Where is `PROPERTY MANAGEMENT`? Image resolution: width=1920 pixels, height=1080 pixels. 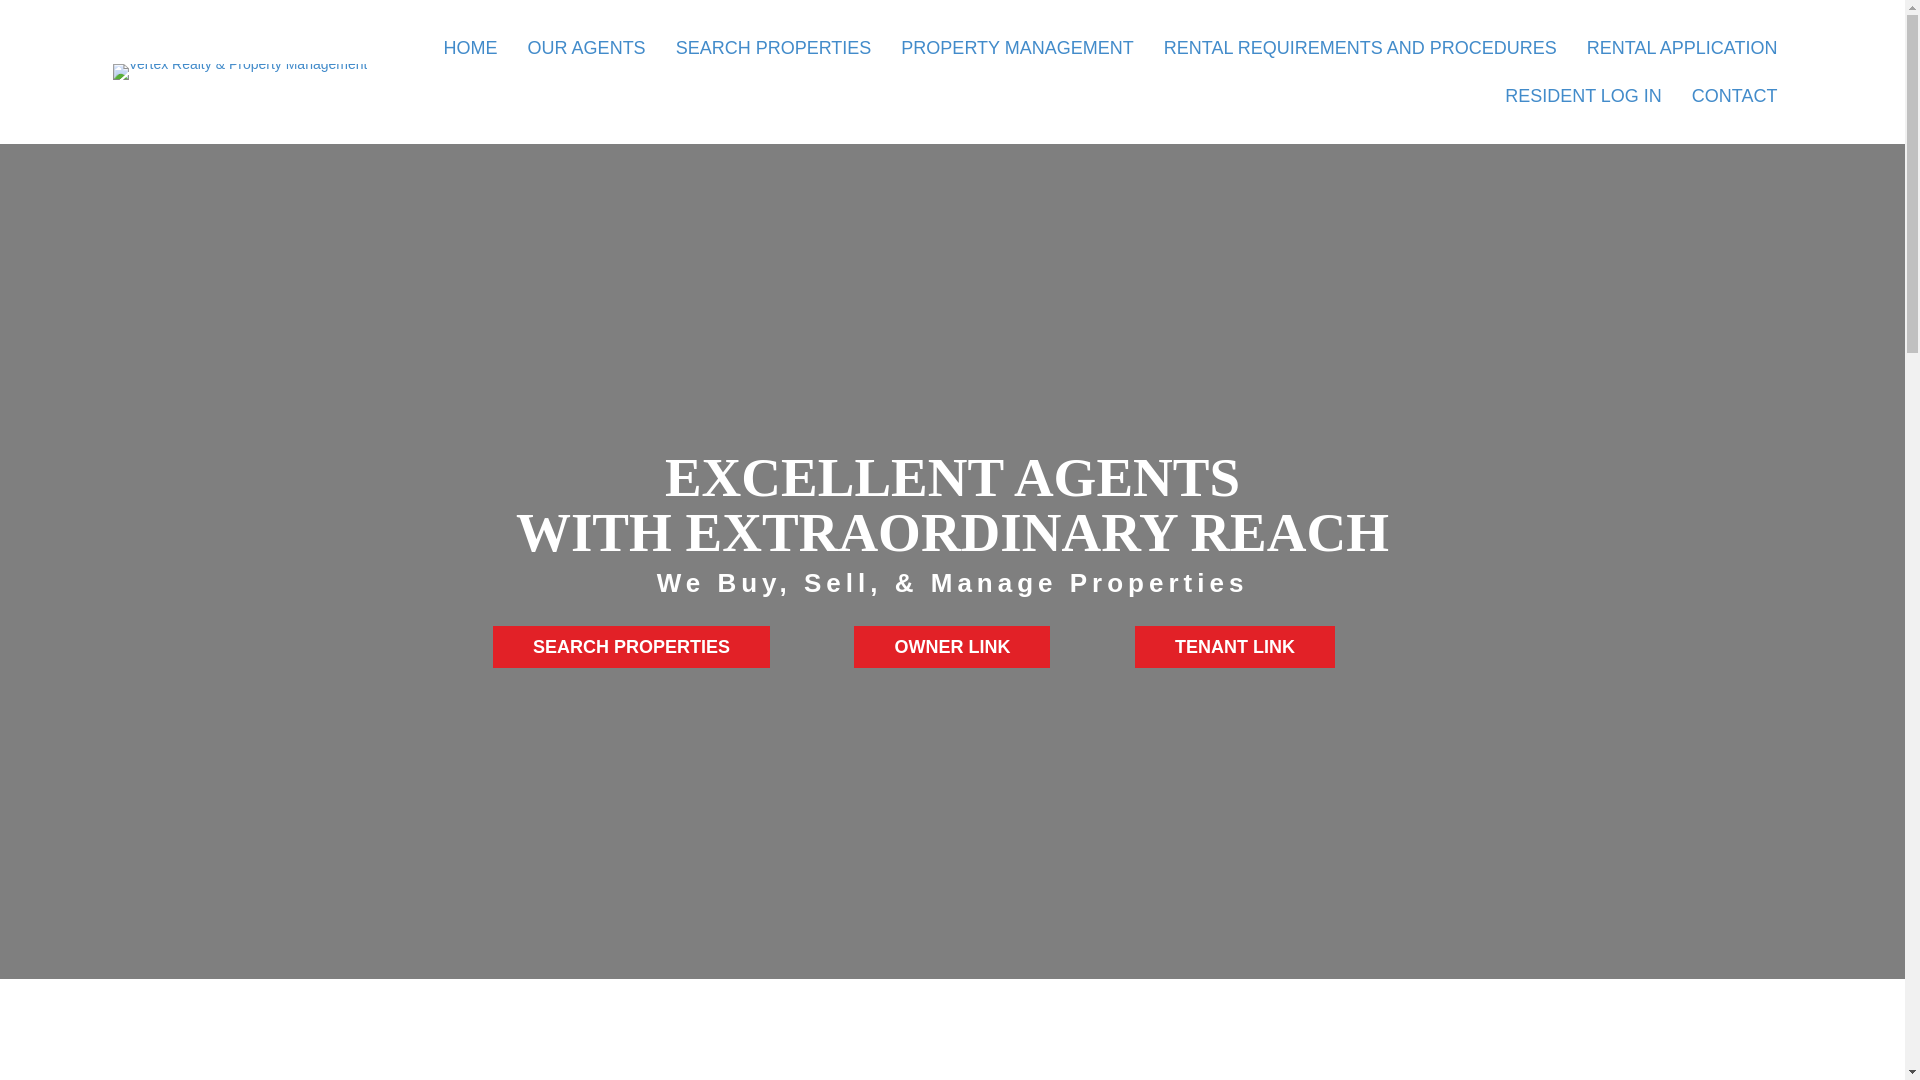 PROPERTY MANAGEMENT is located at coordinates (1016, 48).